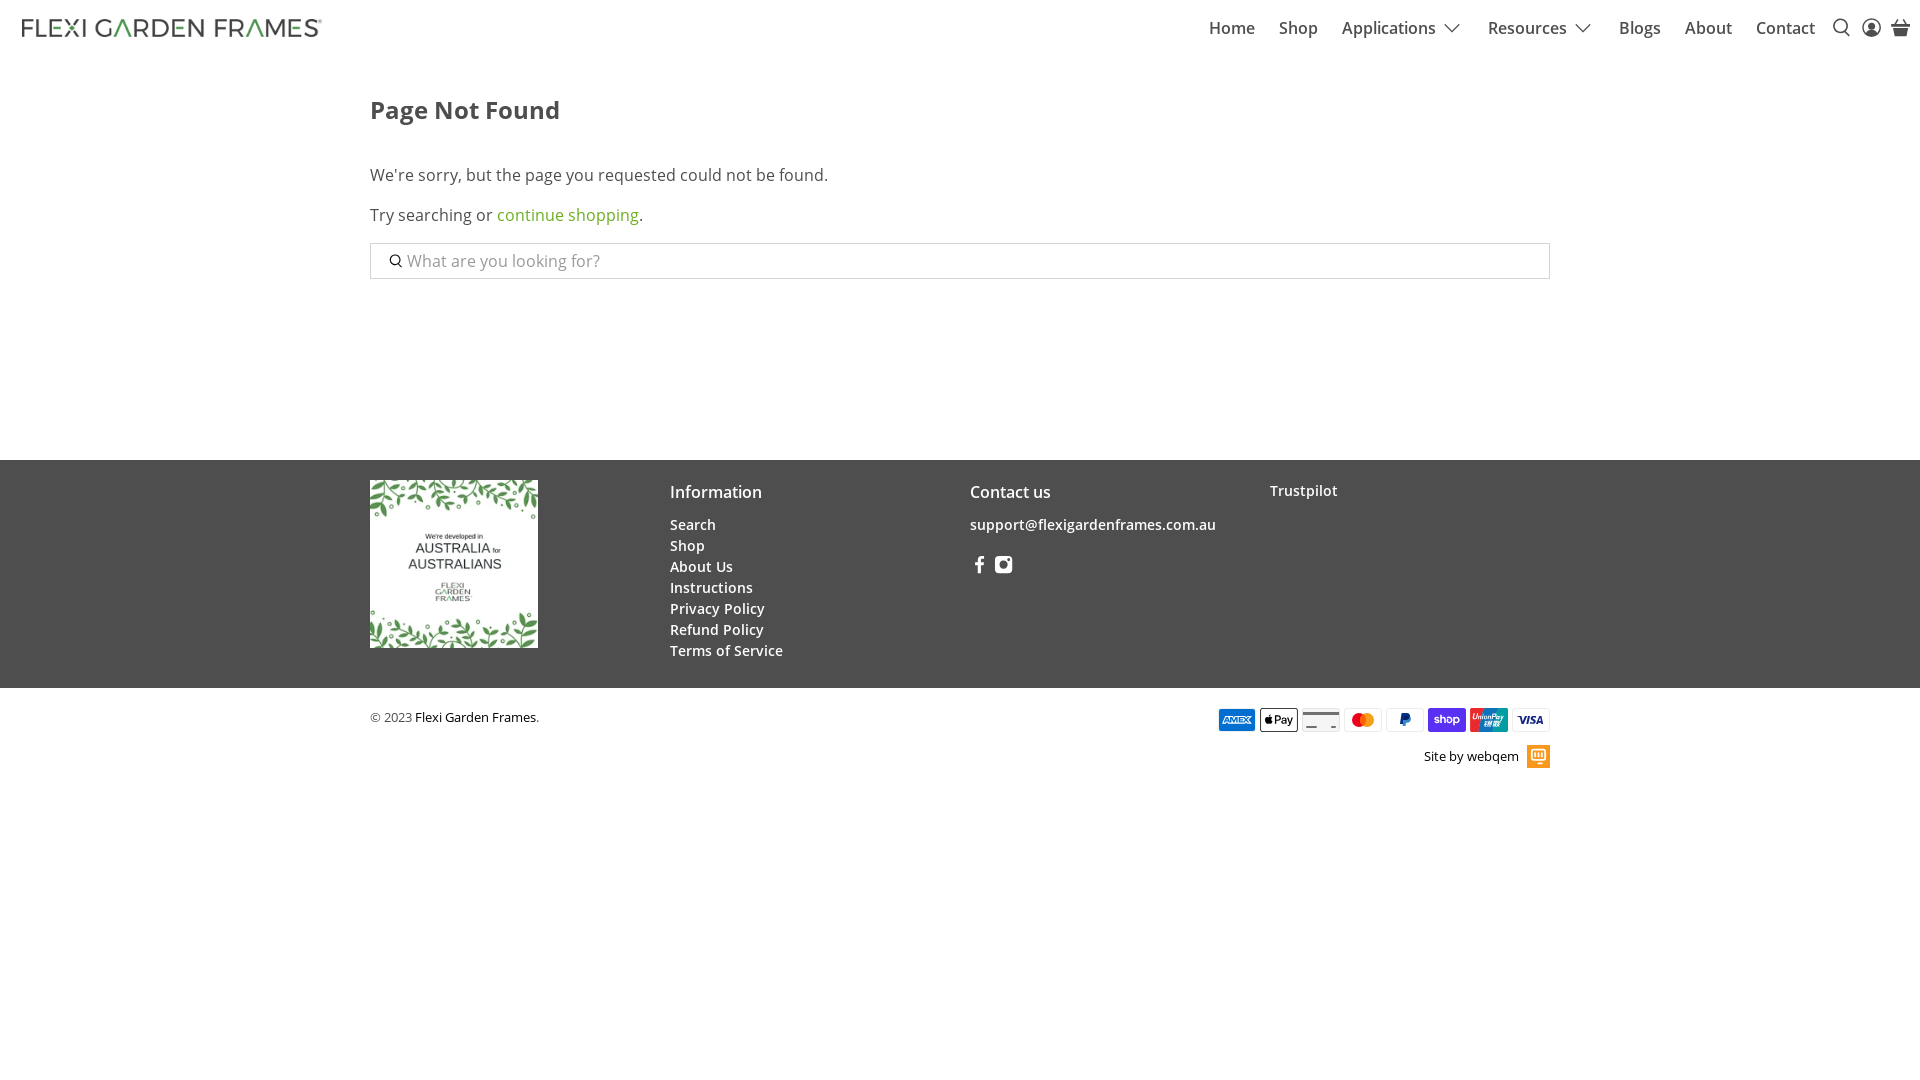  Describe the element at coordinates (1093, 524) in the screenshot. I see `support@flexigardenframes.com.au` at that location.